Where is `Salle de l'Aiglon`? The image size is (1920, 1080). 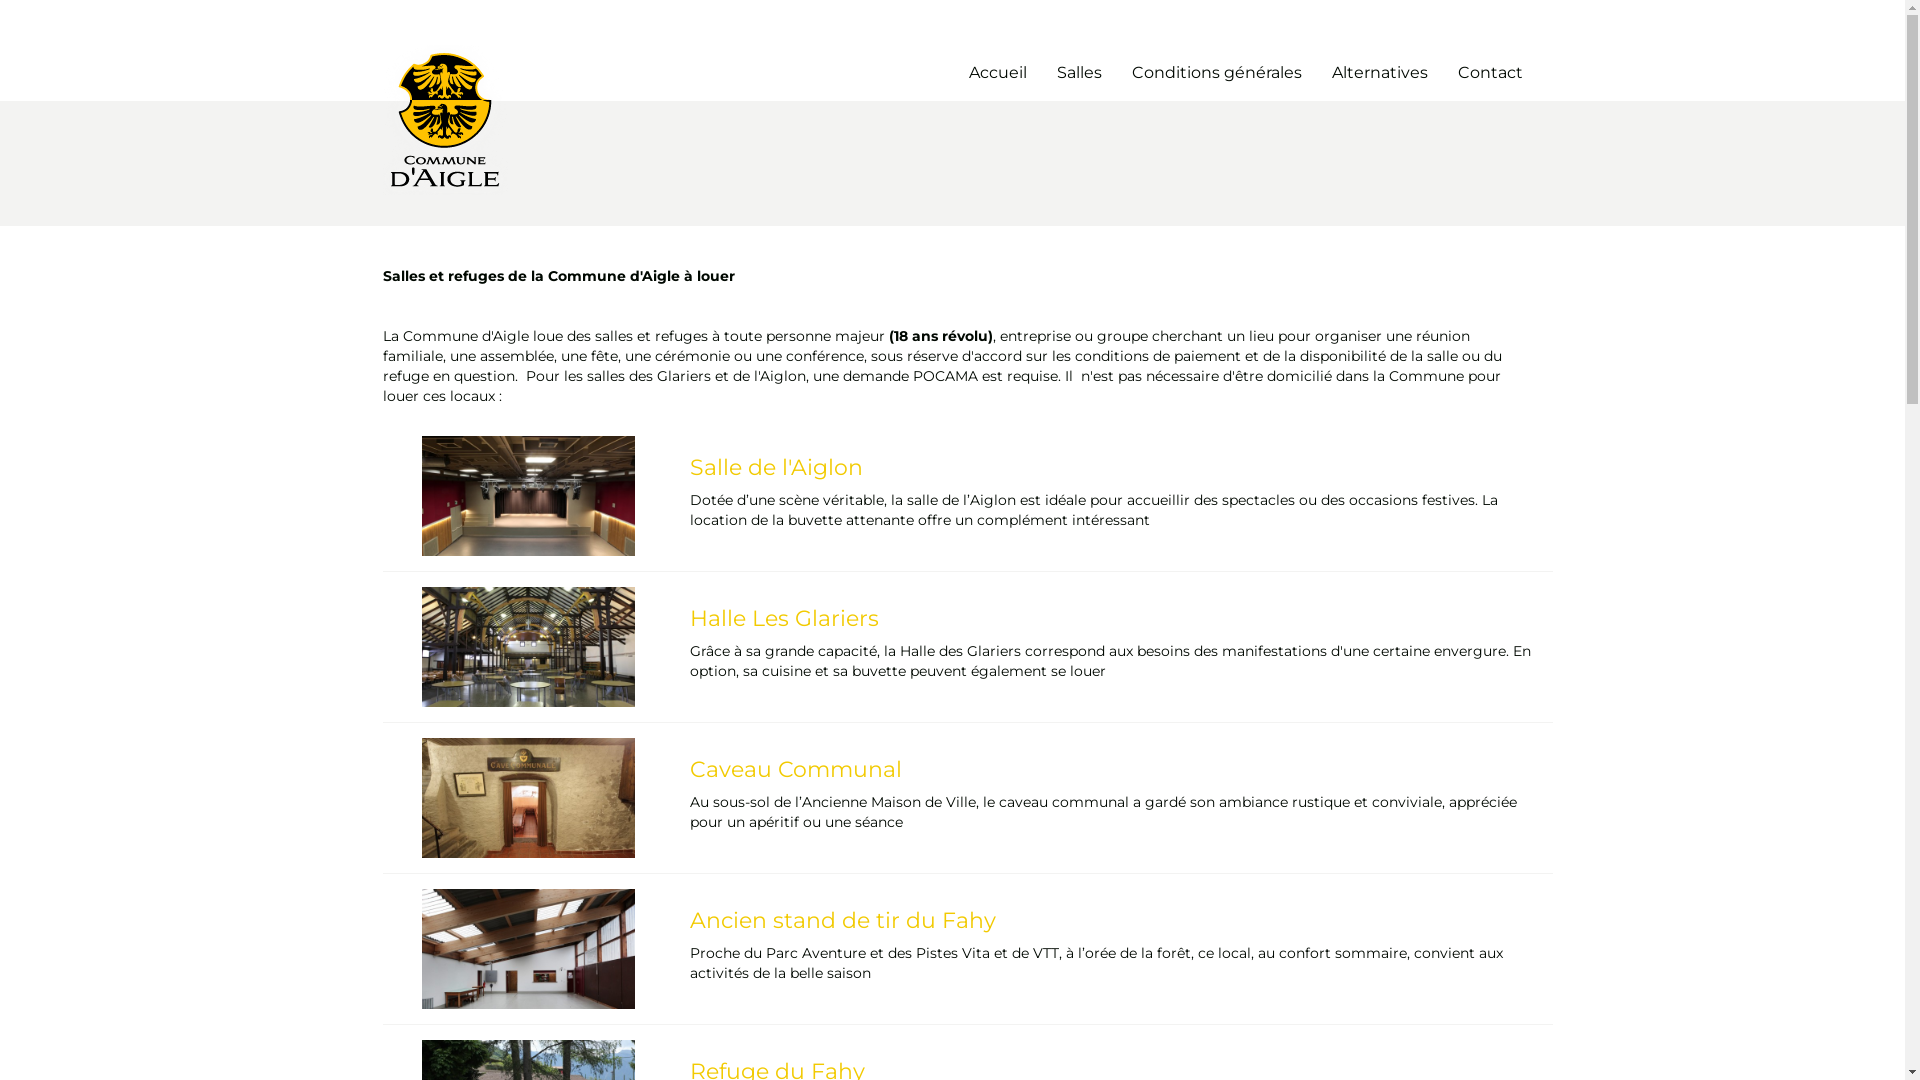
Salle de l'Aiglon is located at coordinates (1114, 468).